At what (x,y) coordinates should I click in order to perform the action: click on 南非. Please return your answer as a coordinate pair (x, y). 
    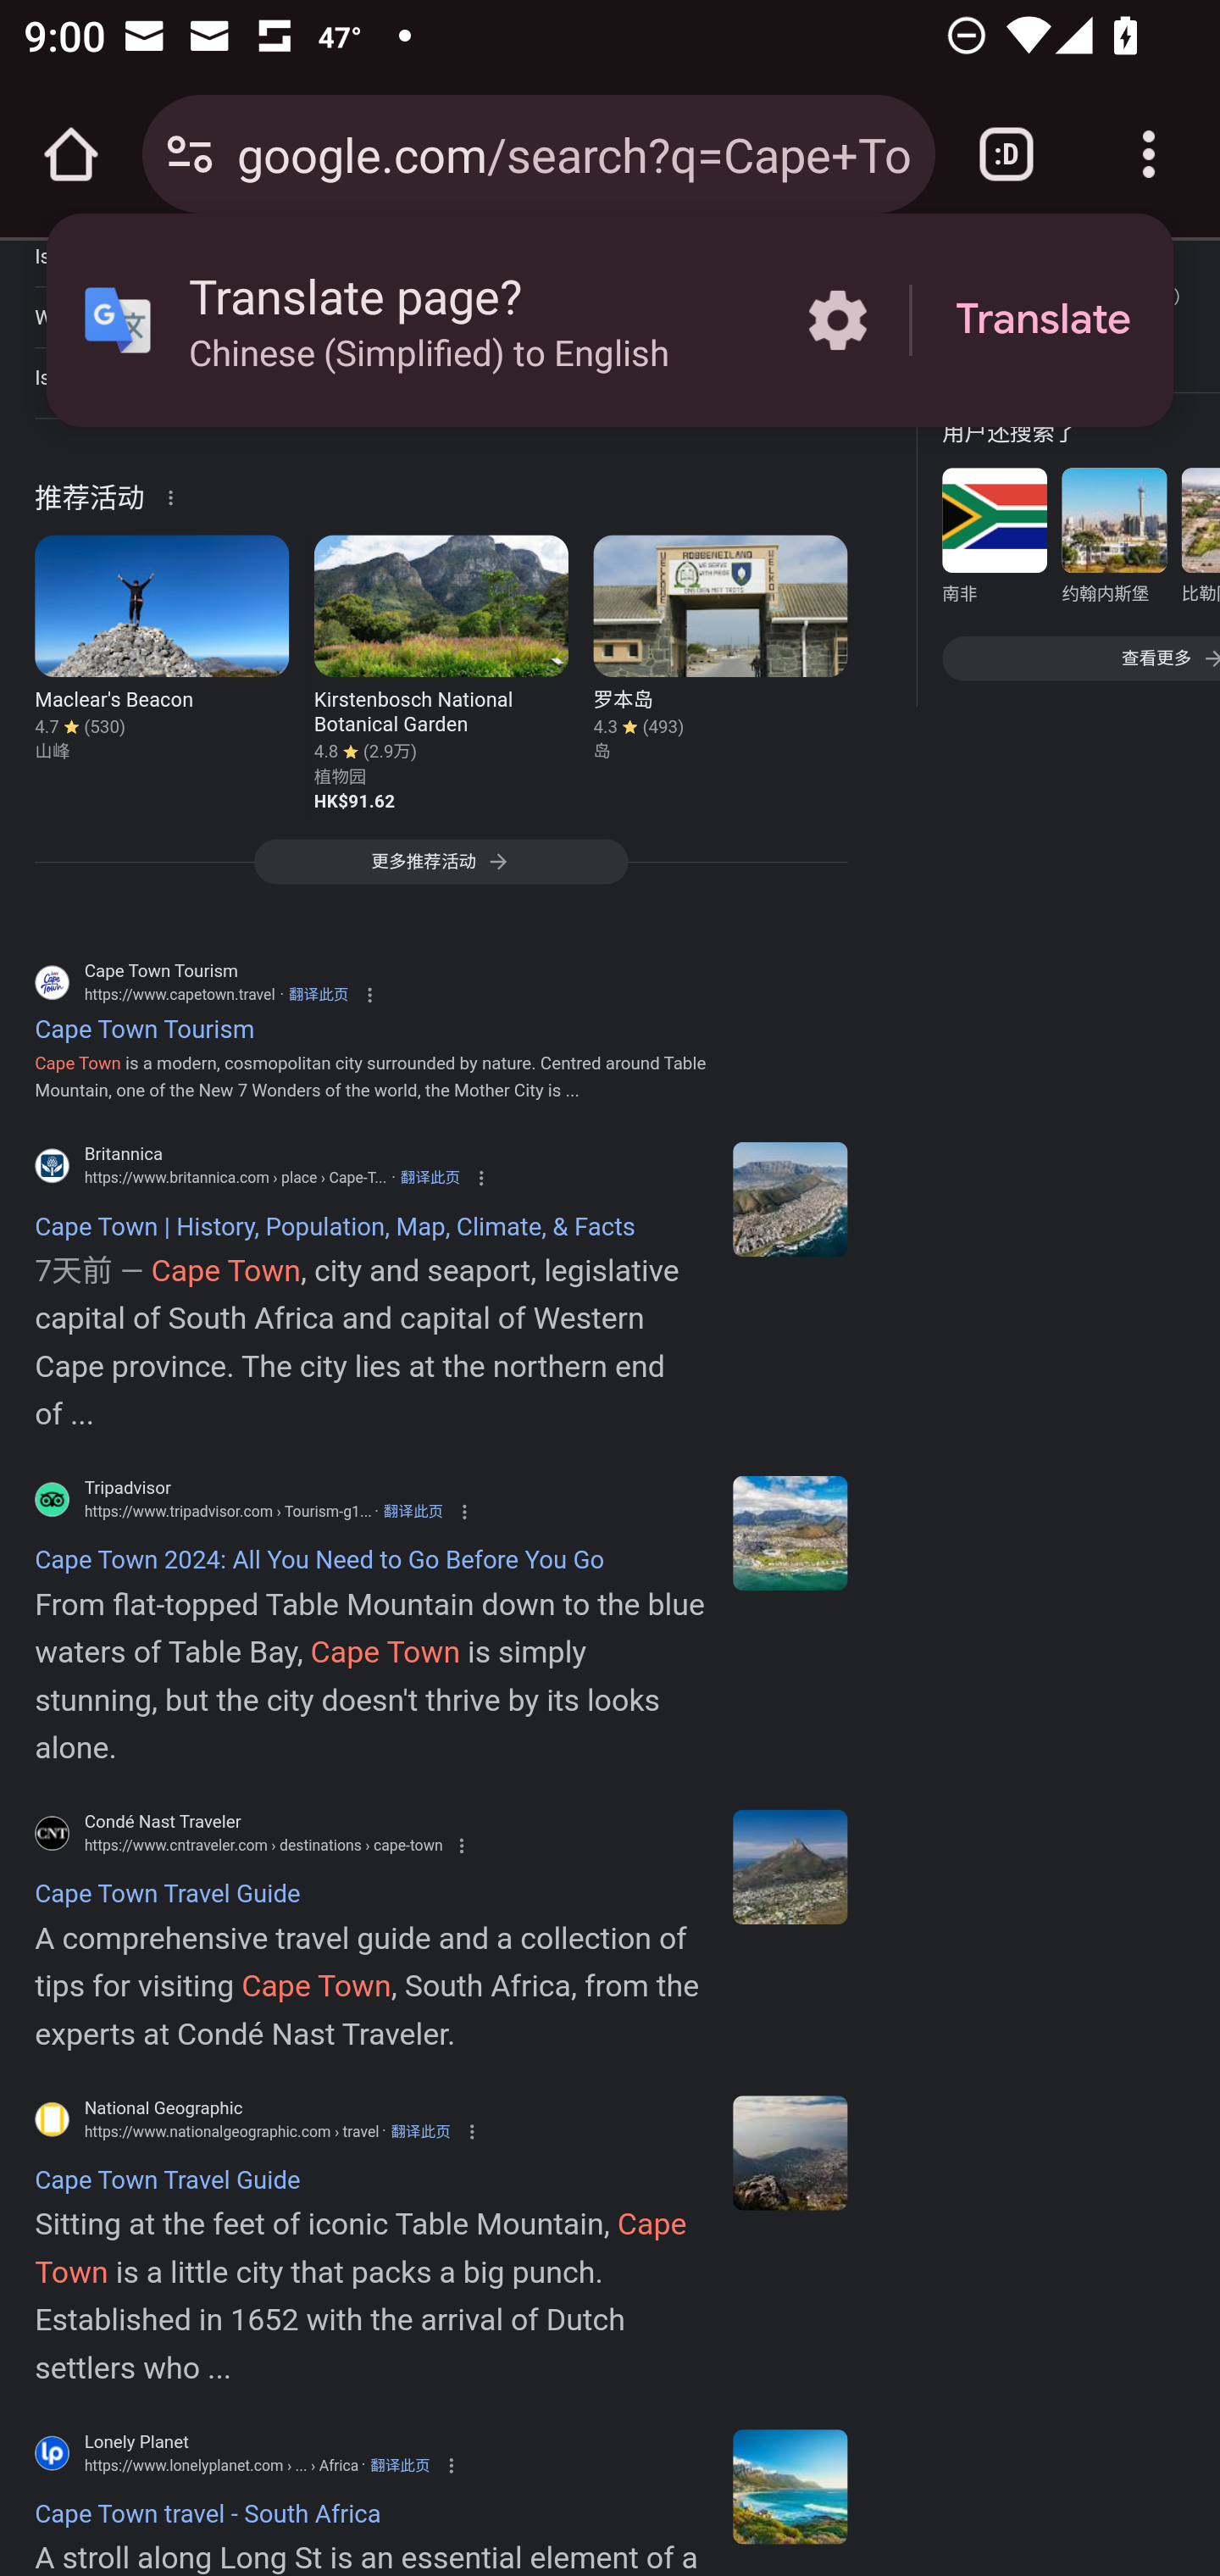
    Looking at the image, I should click on (994, 543).